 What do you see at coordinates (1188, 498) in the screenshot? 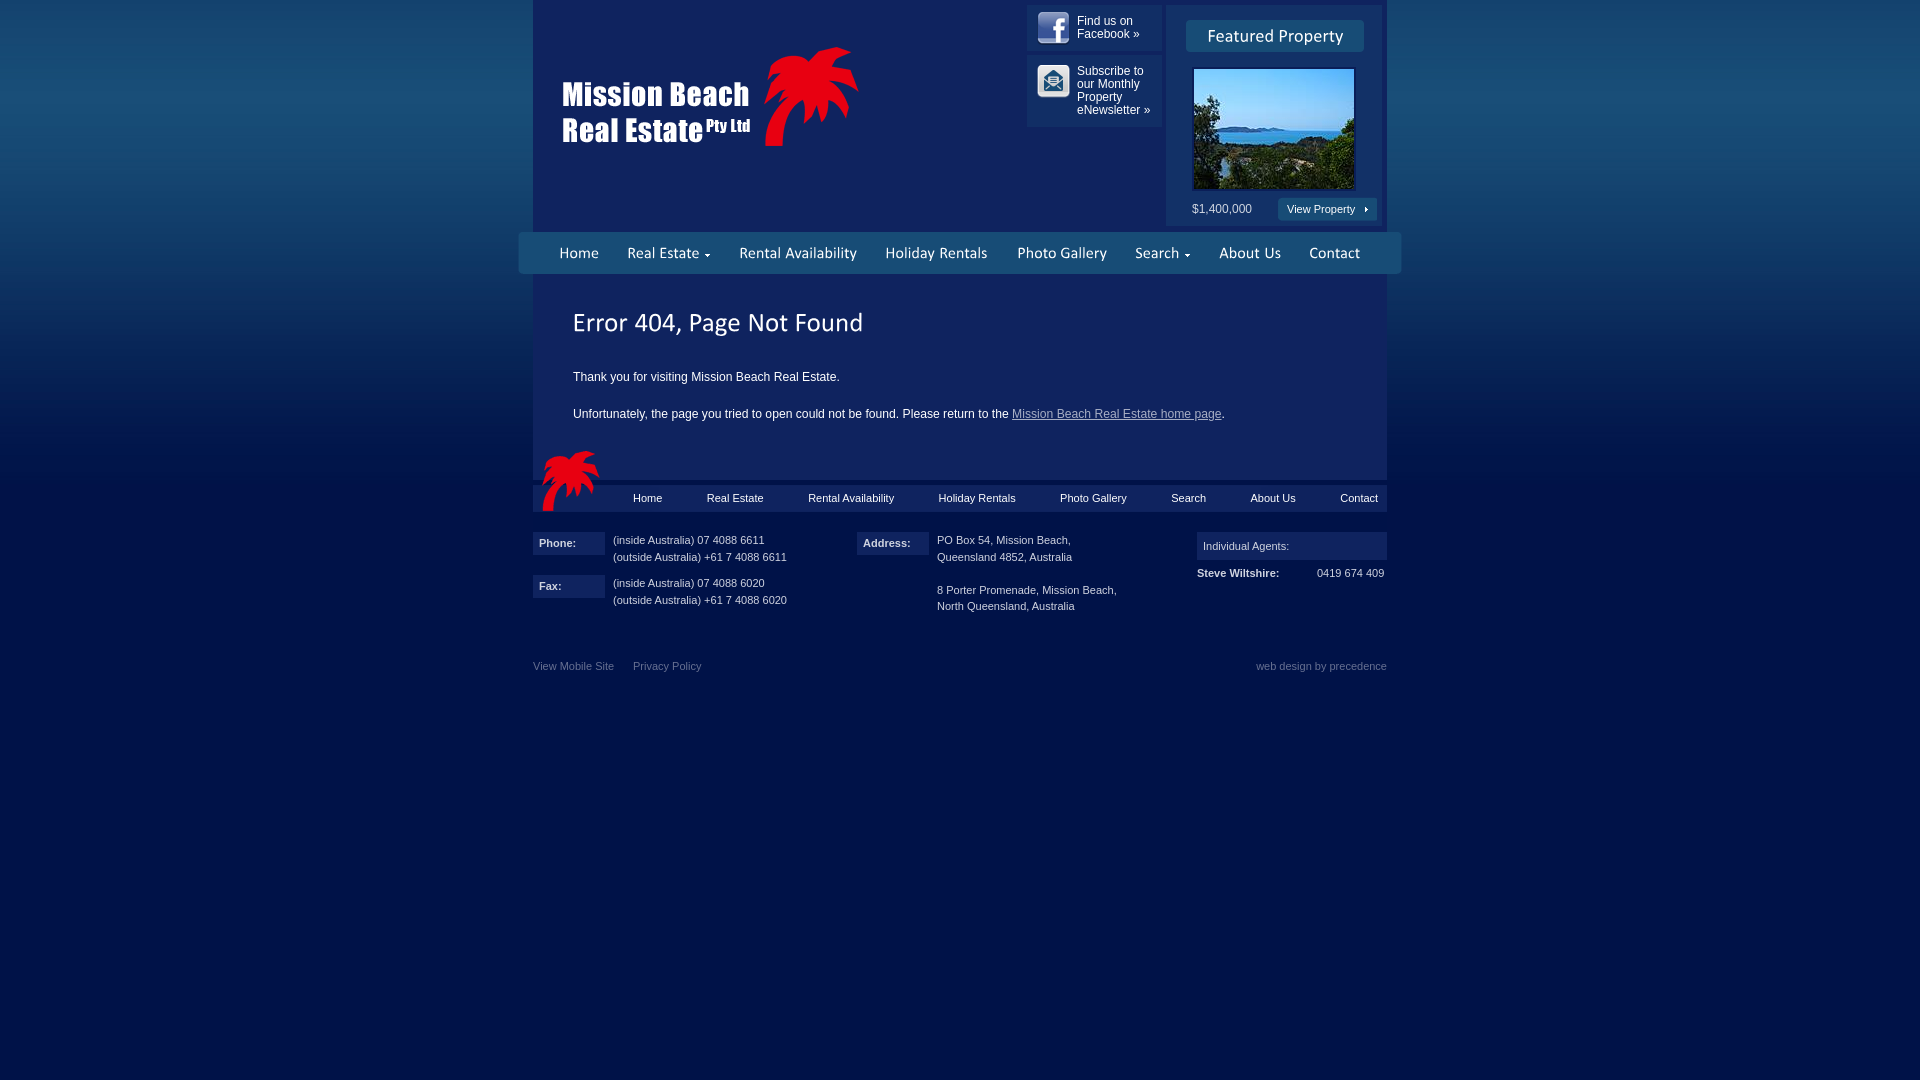
I see `Search` at bounding box center [1188, 498].